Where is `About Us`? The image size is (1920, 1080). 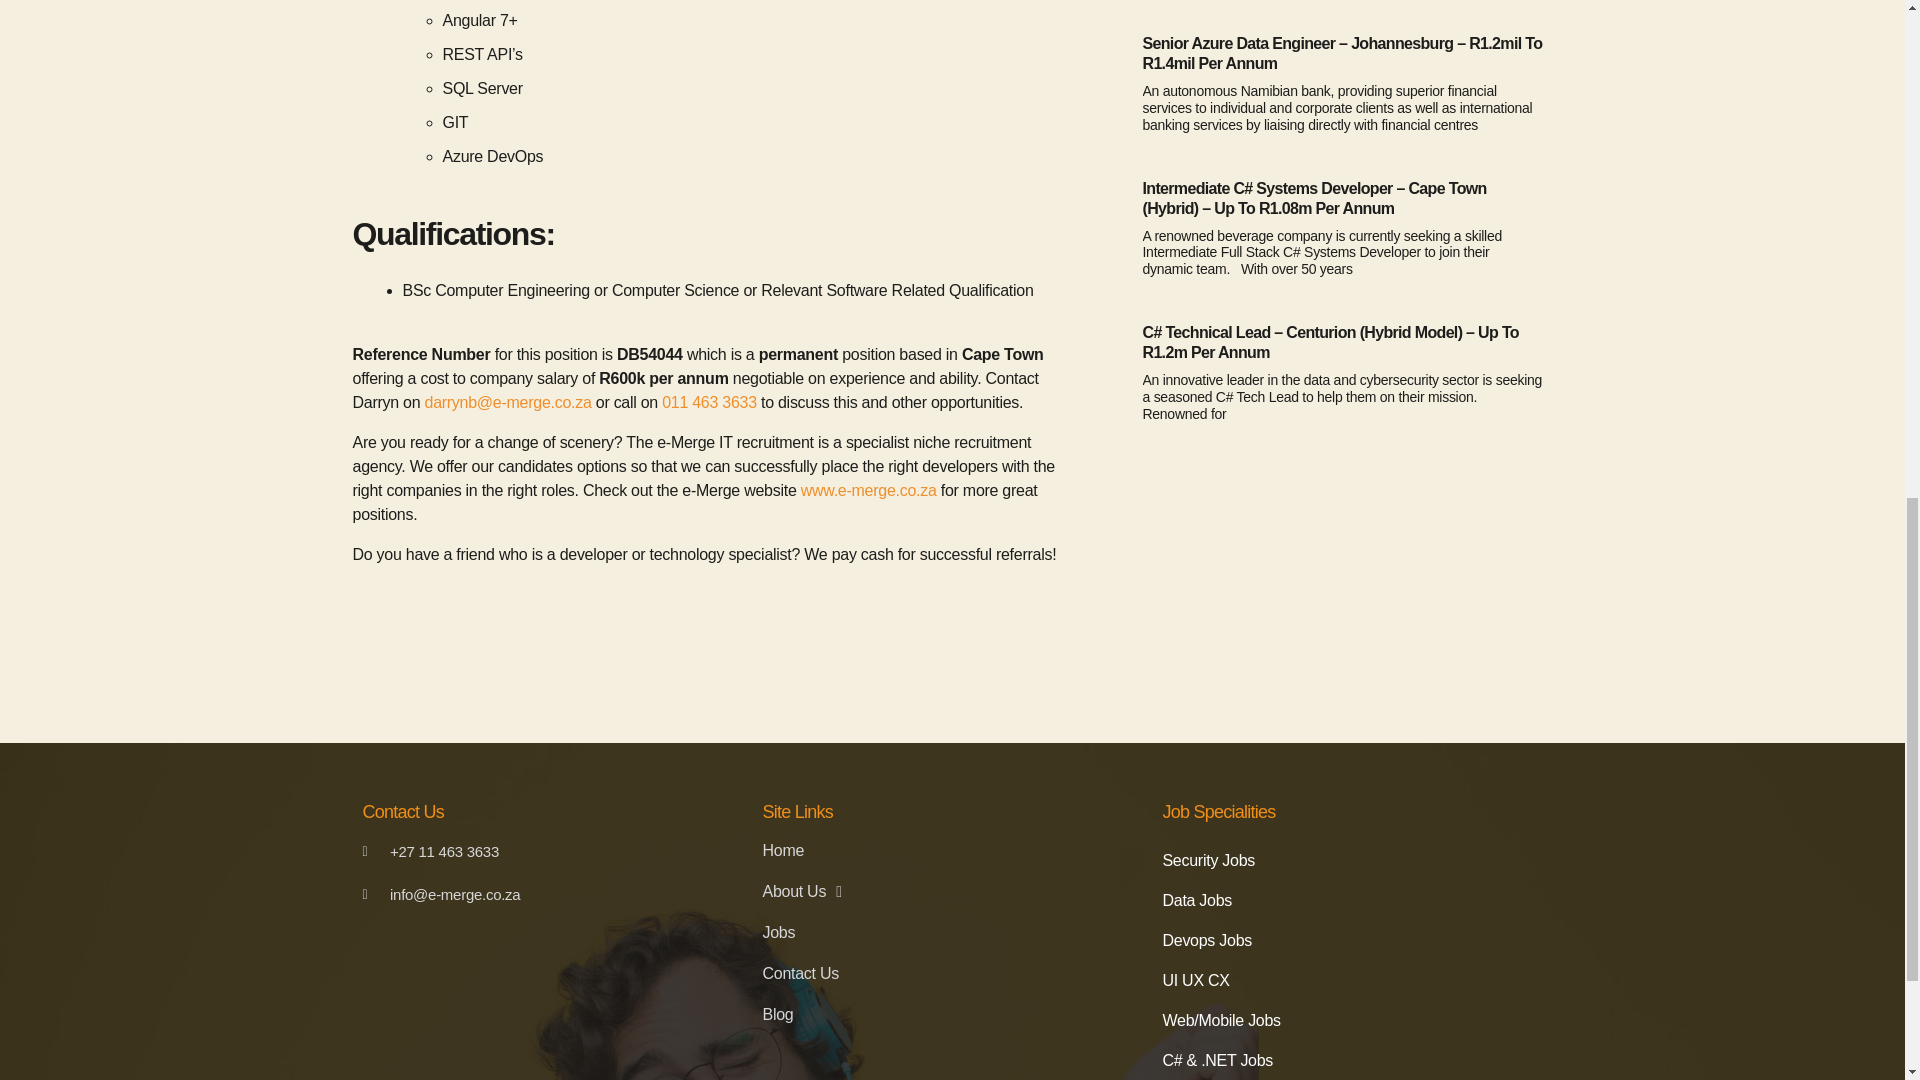
About Us is located at coordinates (952, 892).